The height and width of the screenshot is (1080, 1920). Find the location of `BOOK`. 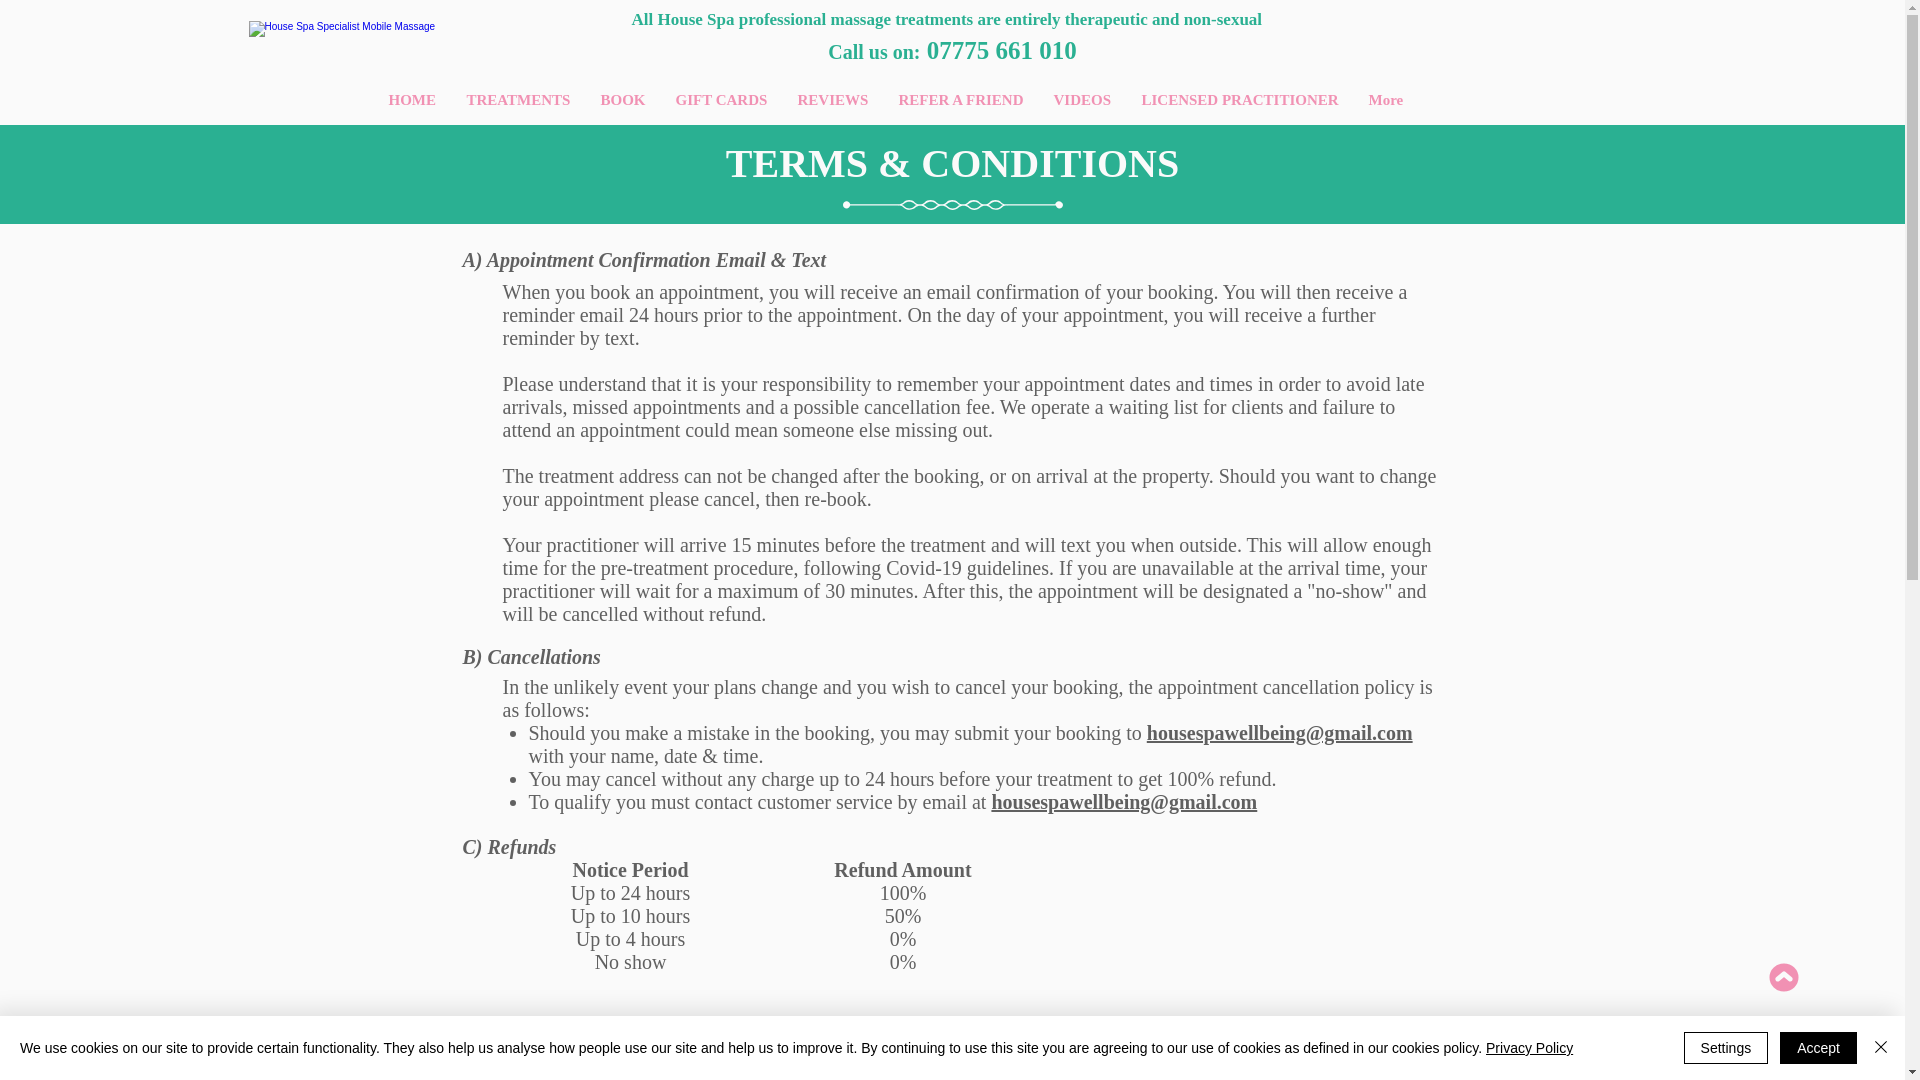

BOOK is located at coordinates (622, 100).